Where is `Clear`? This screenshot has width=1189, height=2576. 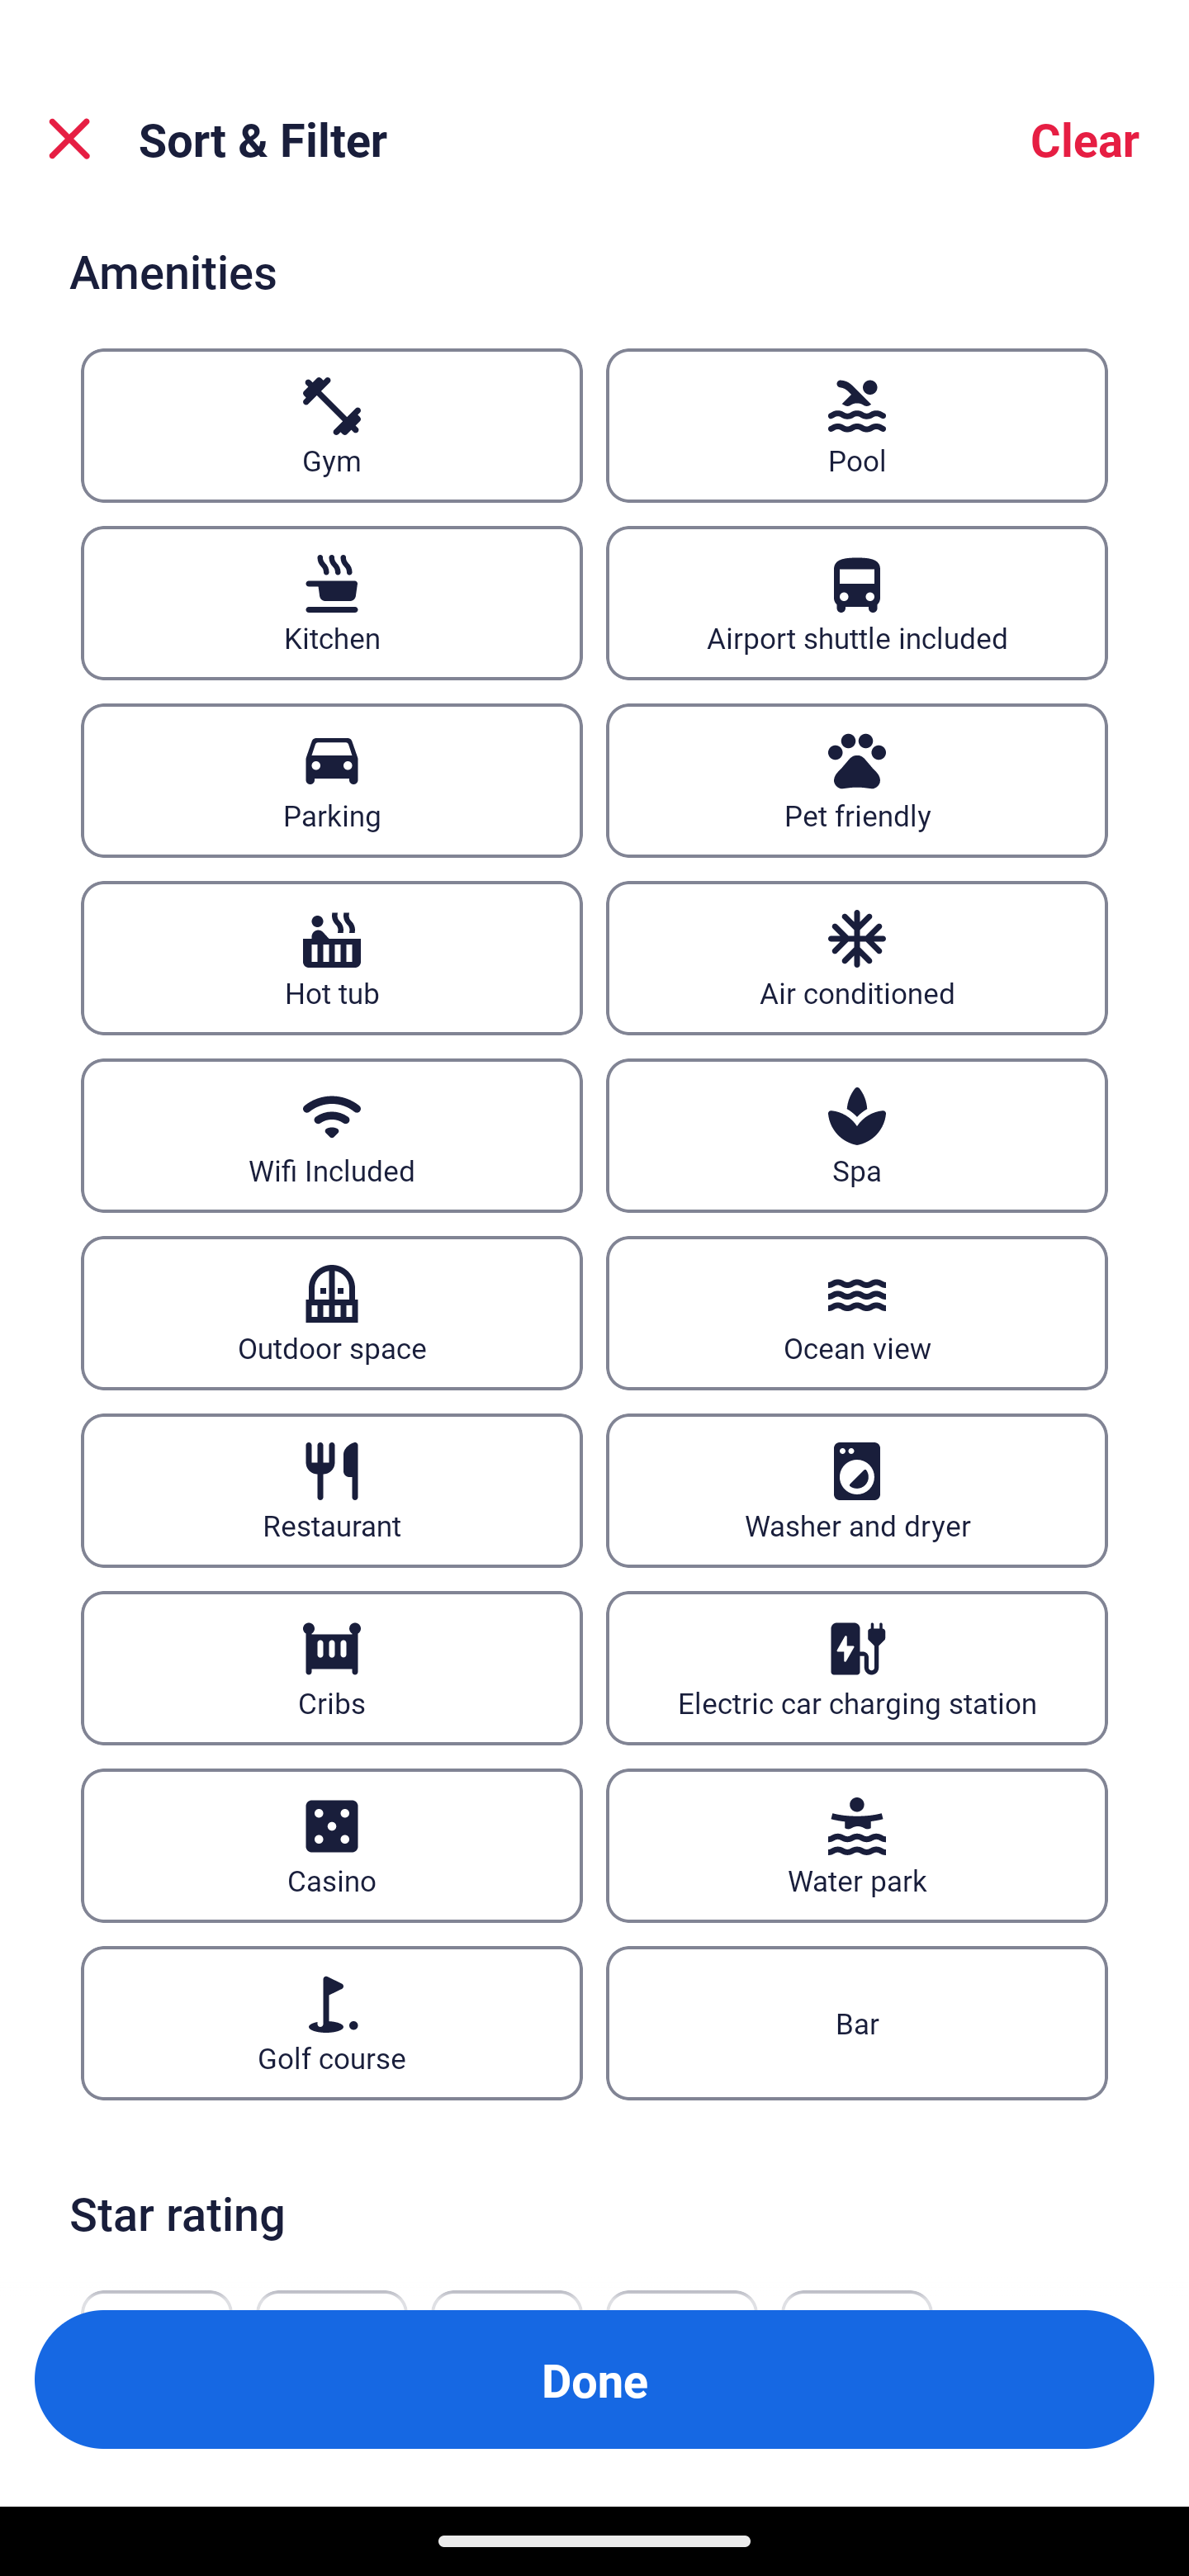 Clear is located at coordinates (1085, 139).